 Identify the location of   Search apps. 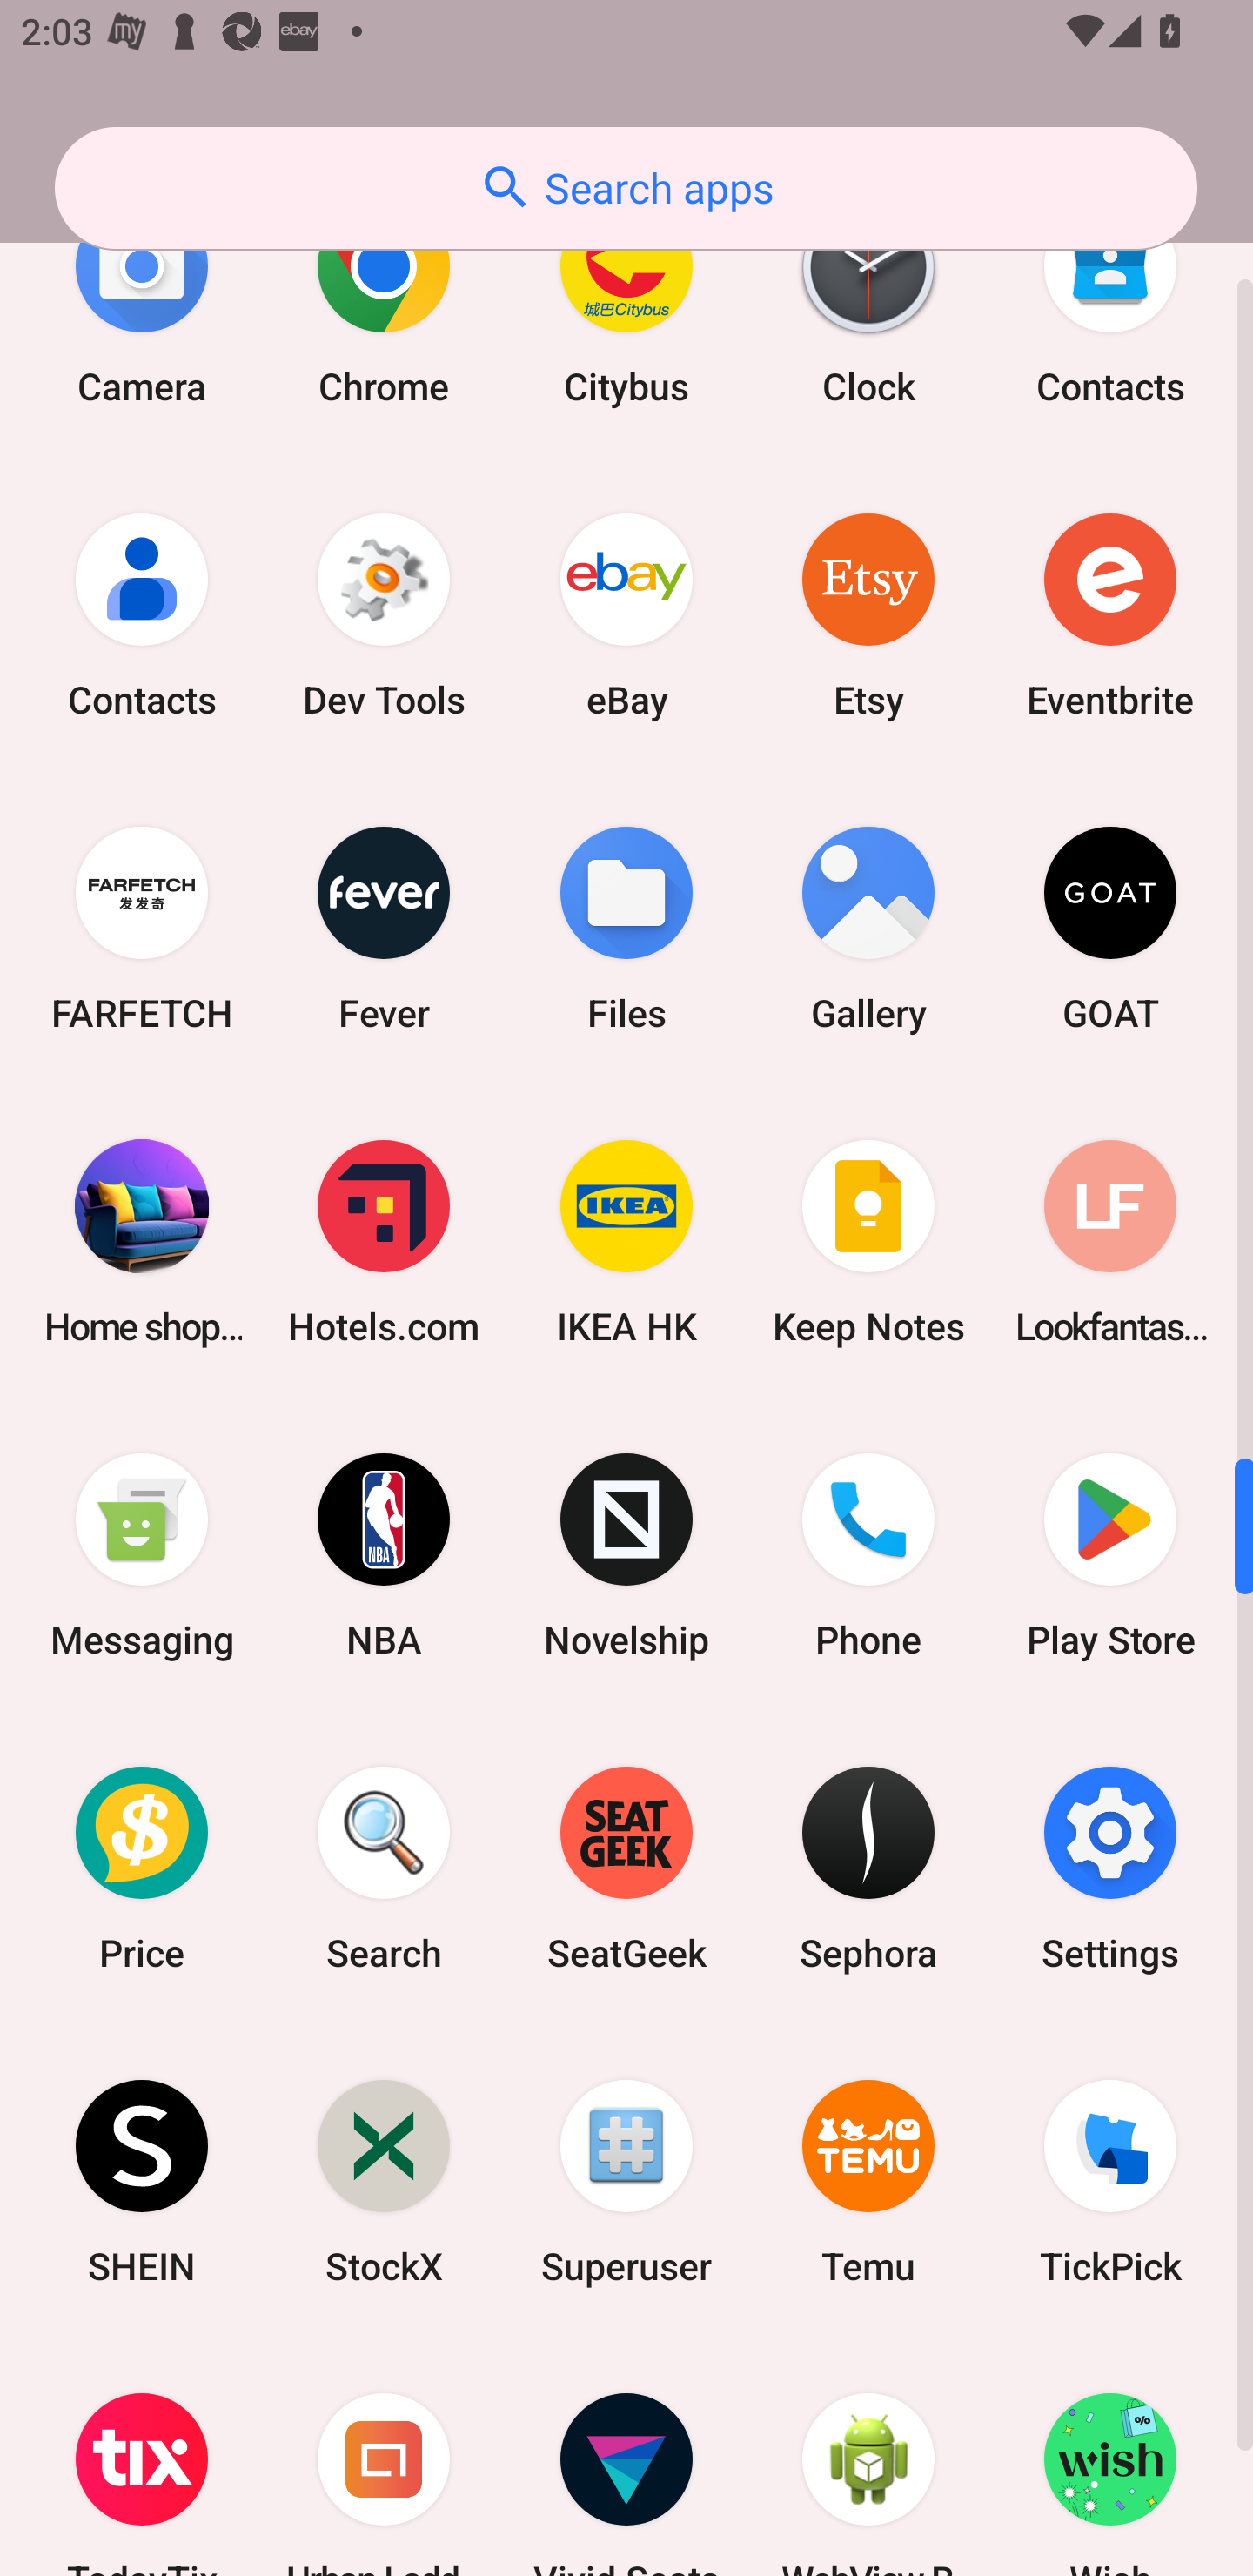
(626, 188).